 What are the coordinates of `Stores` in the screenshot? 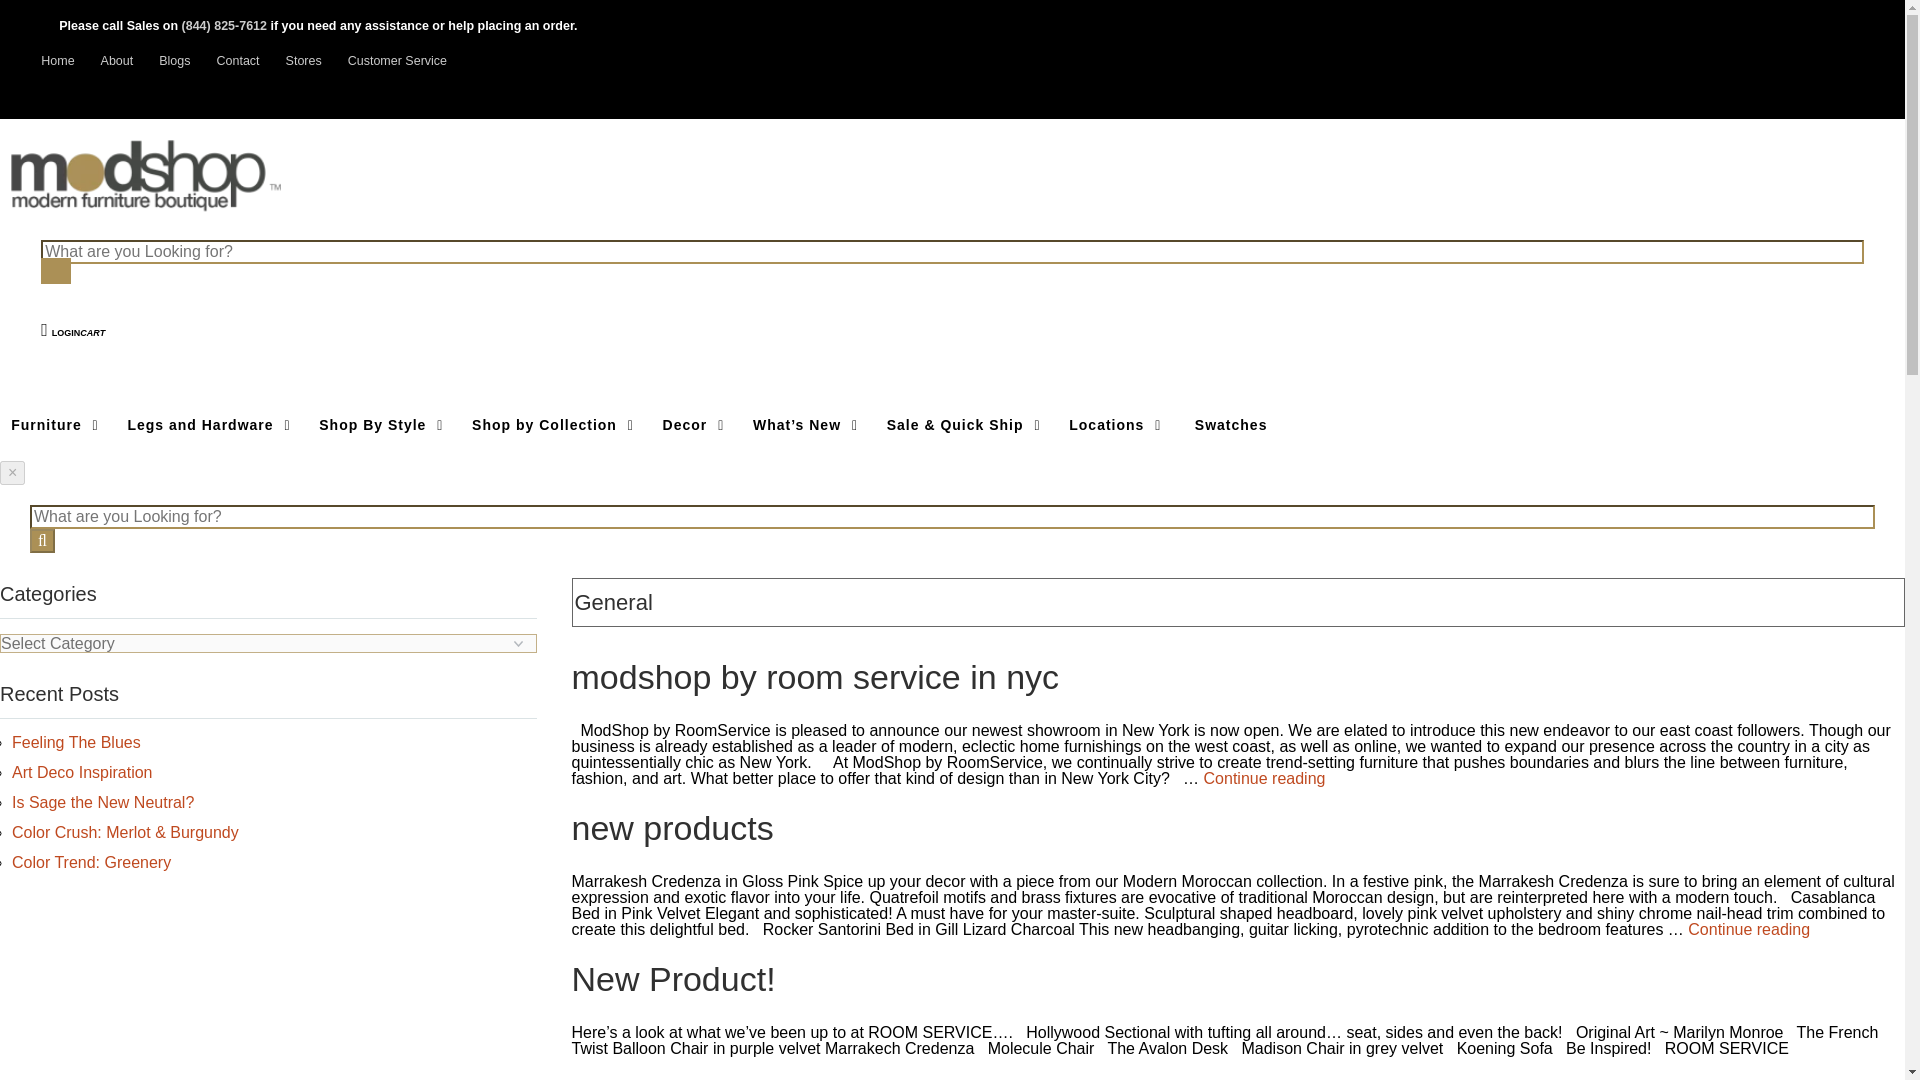 It's located at (304, 61).